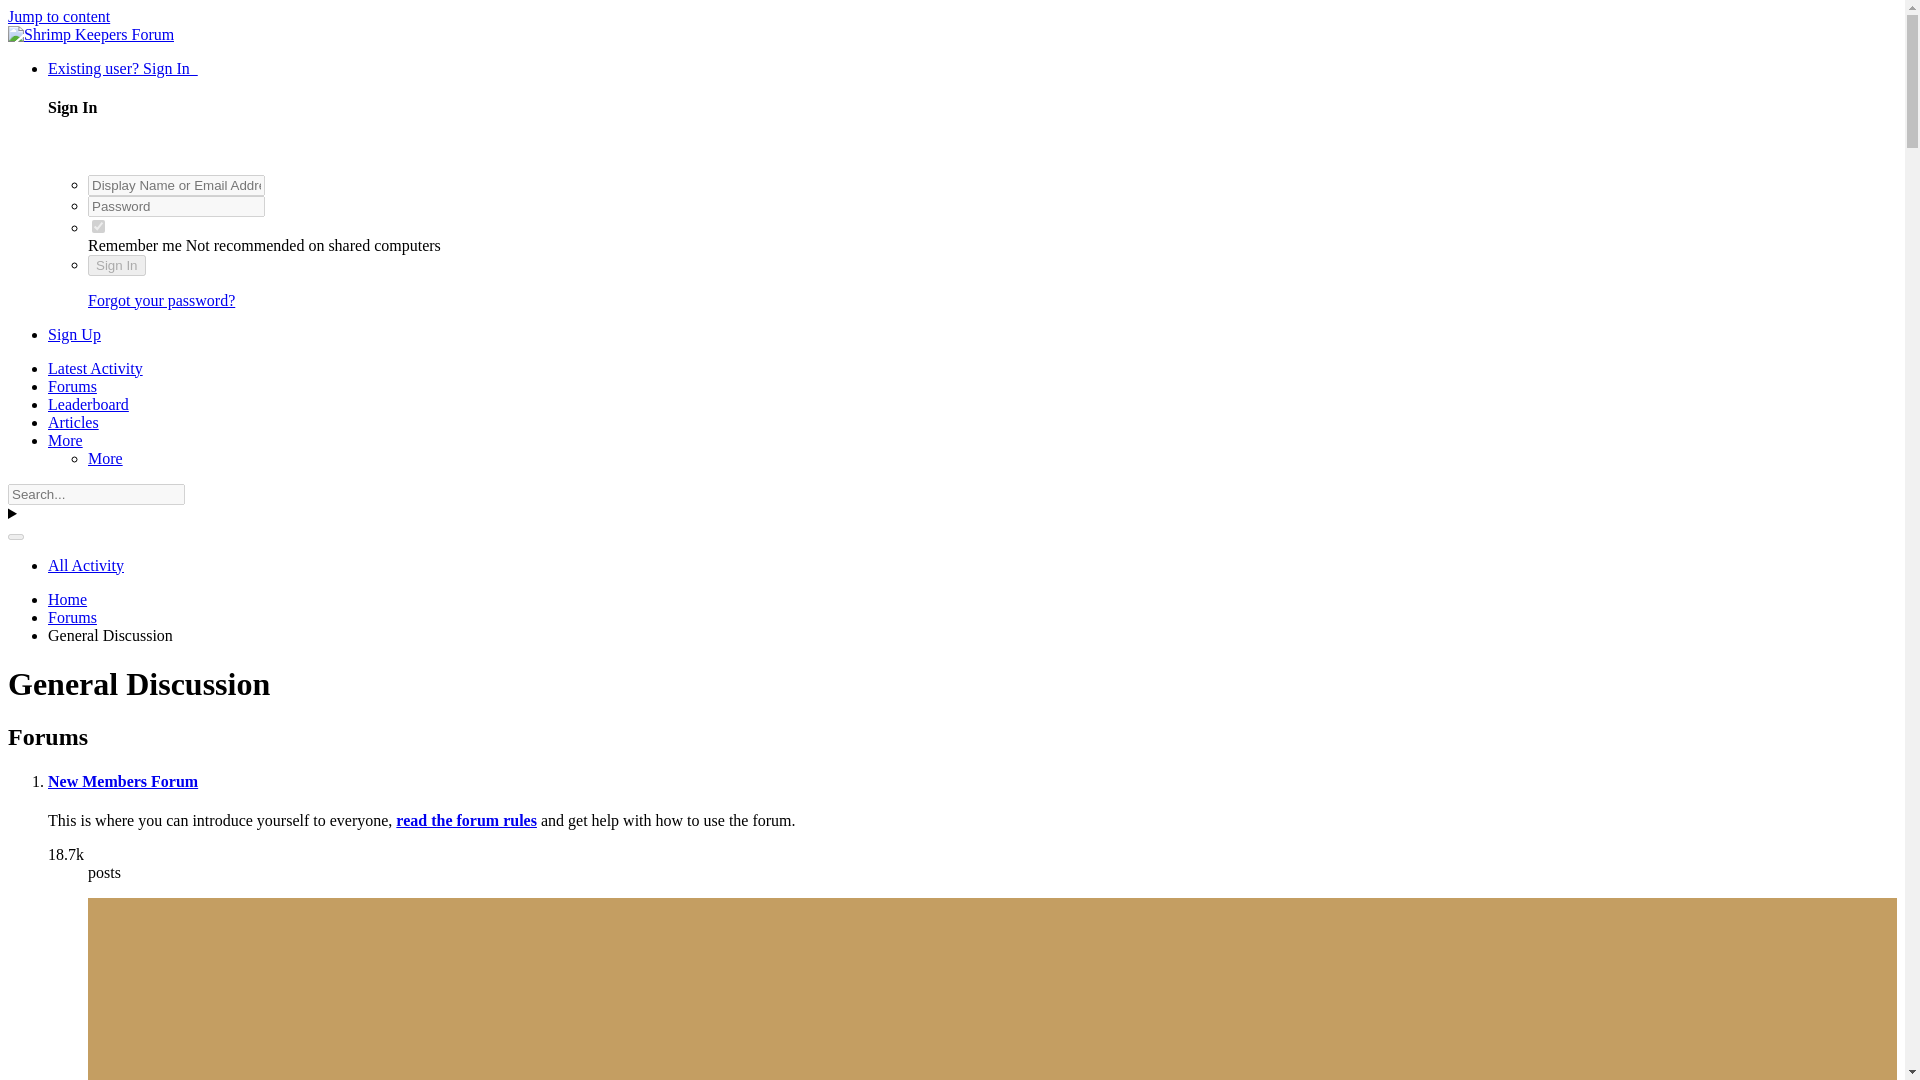 This screenshot has height=1080, width=1920. Describe the element at coordinates (88, 404) in the screenshot. I see `Leaderboard` at that location.